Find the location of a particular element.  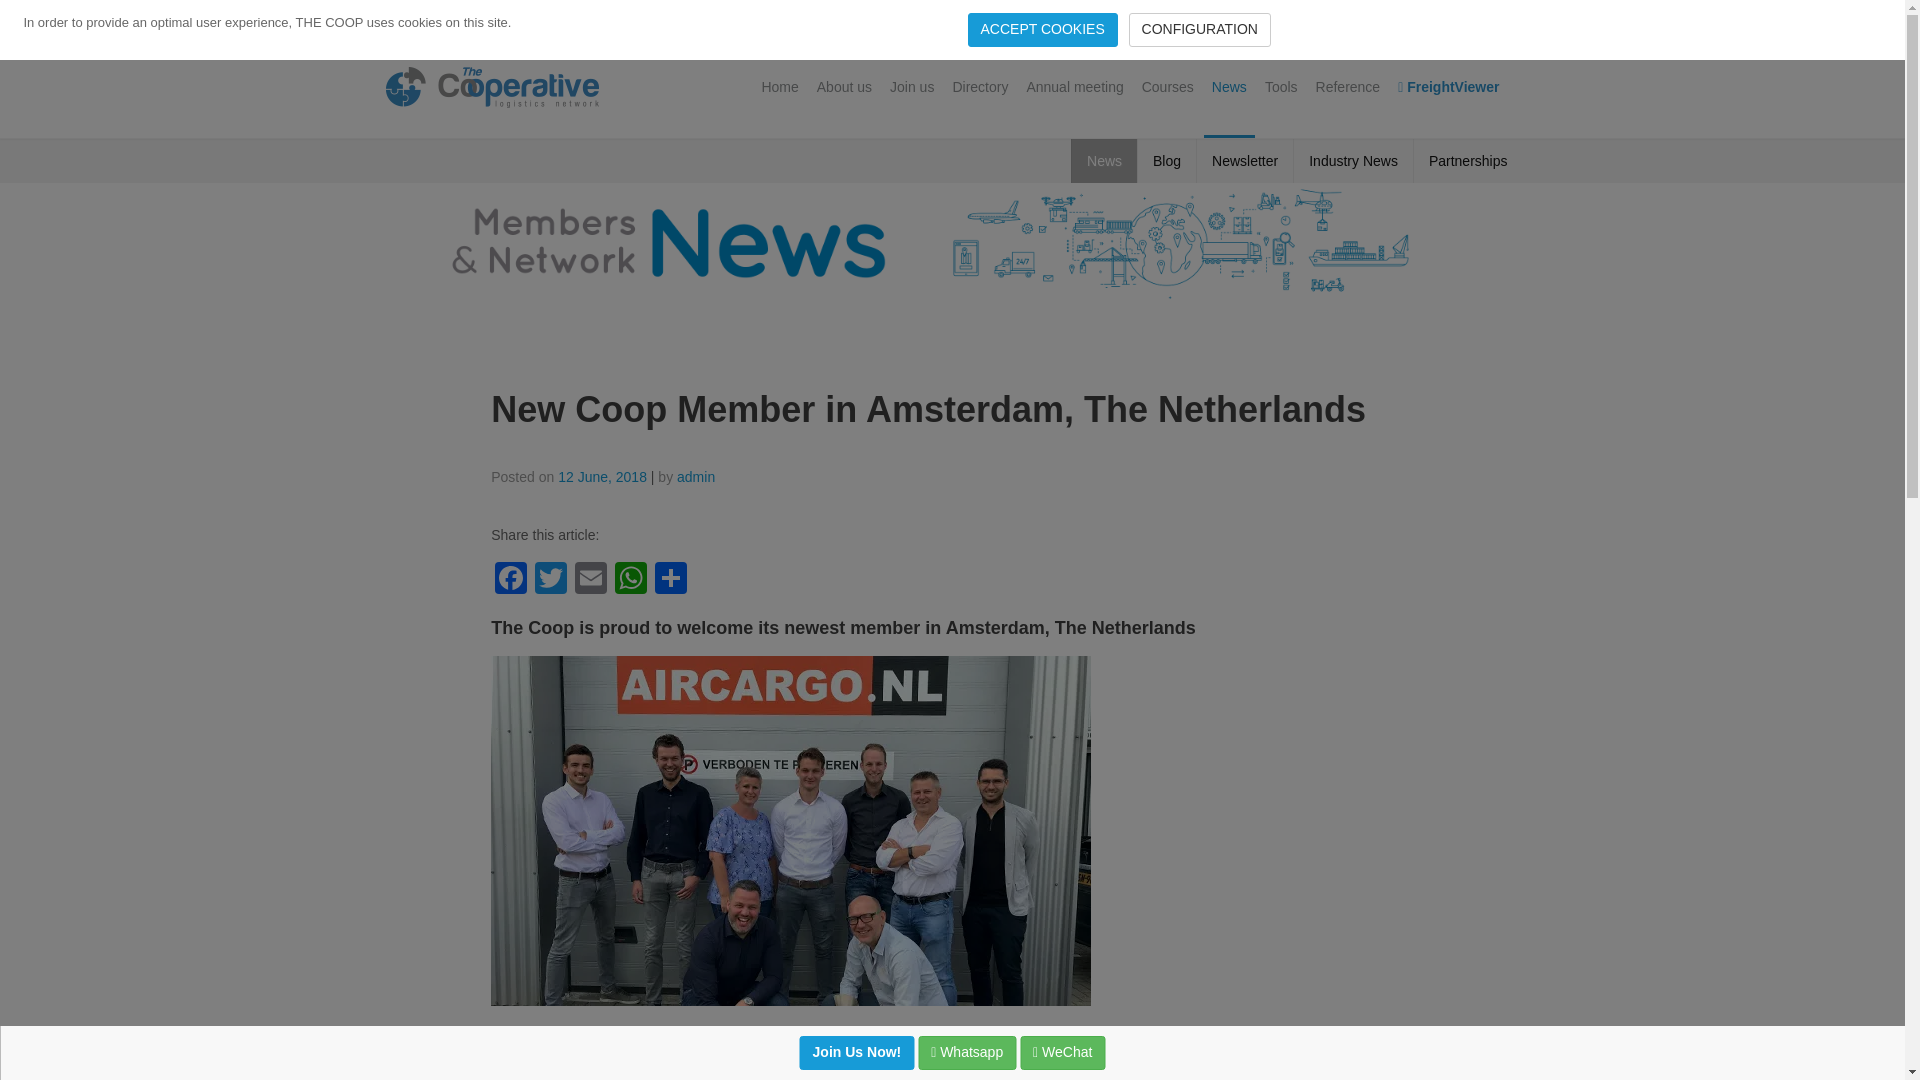

WhatsApp is located at coordinates (630, 580).